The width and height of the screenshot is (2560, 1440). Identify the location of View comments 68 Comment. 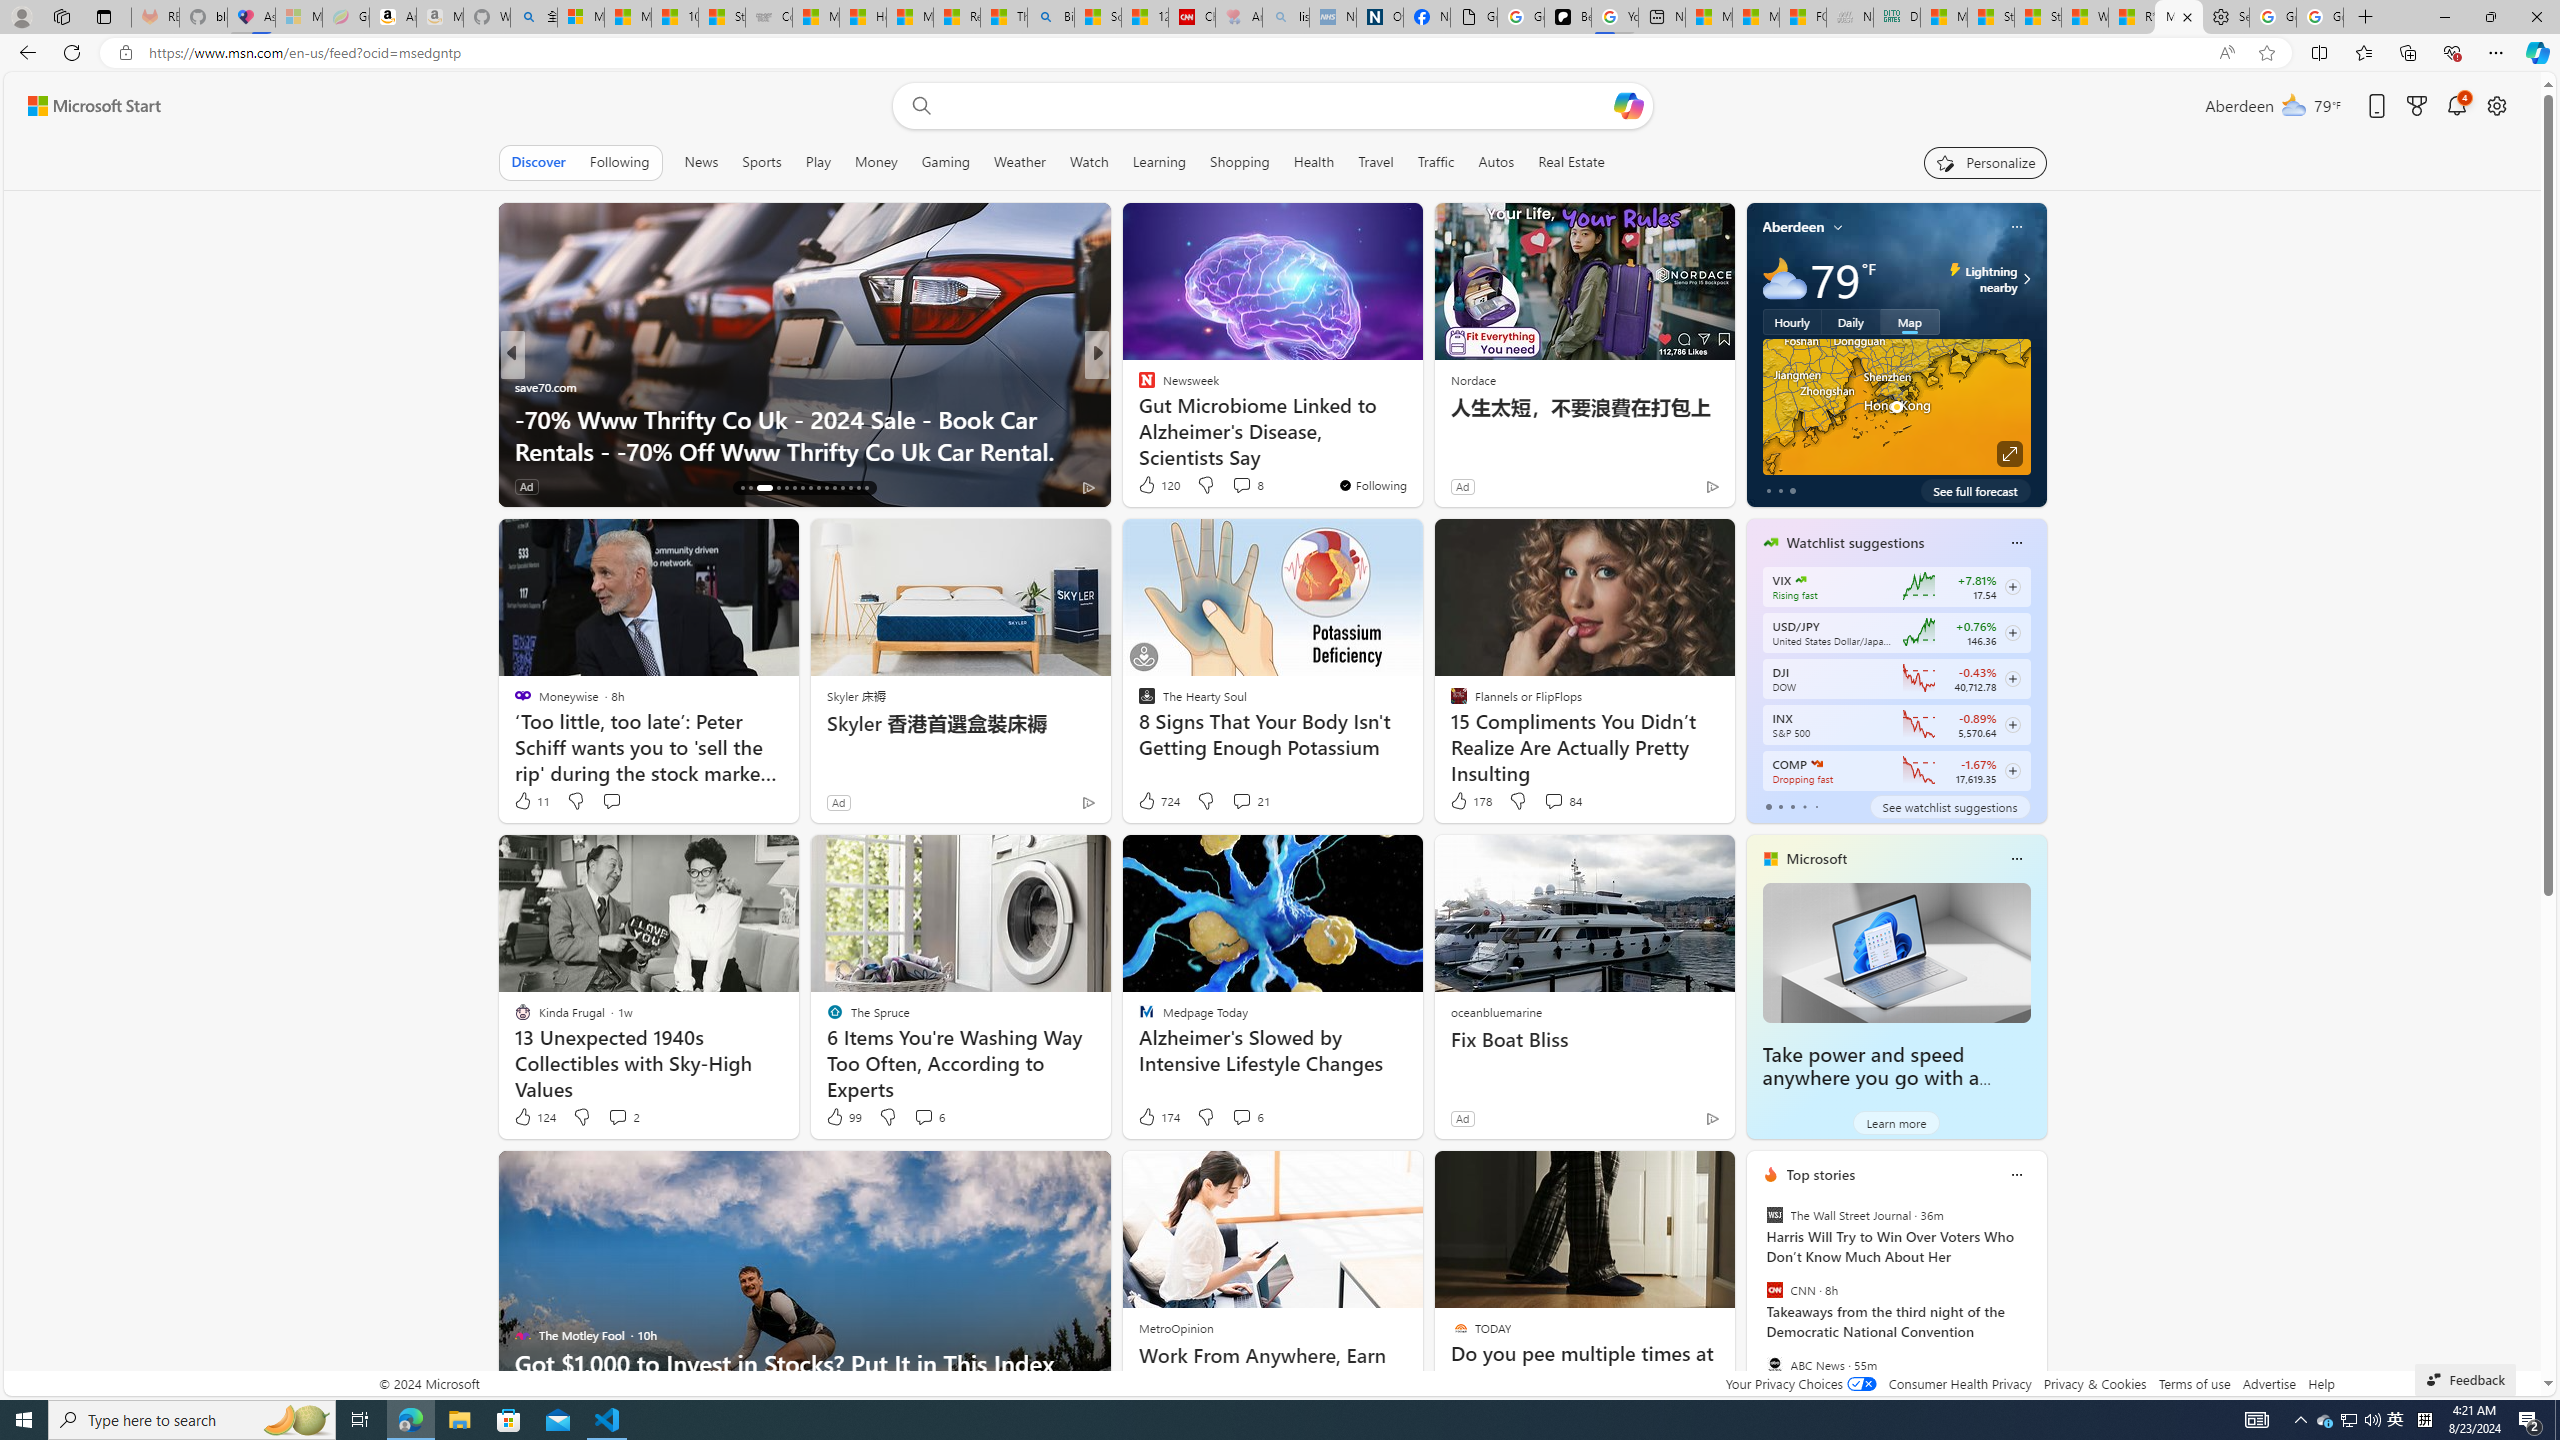
(1244, 486).